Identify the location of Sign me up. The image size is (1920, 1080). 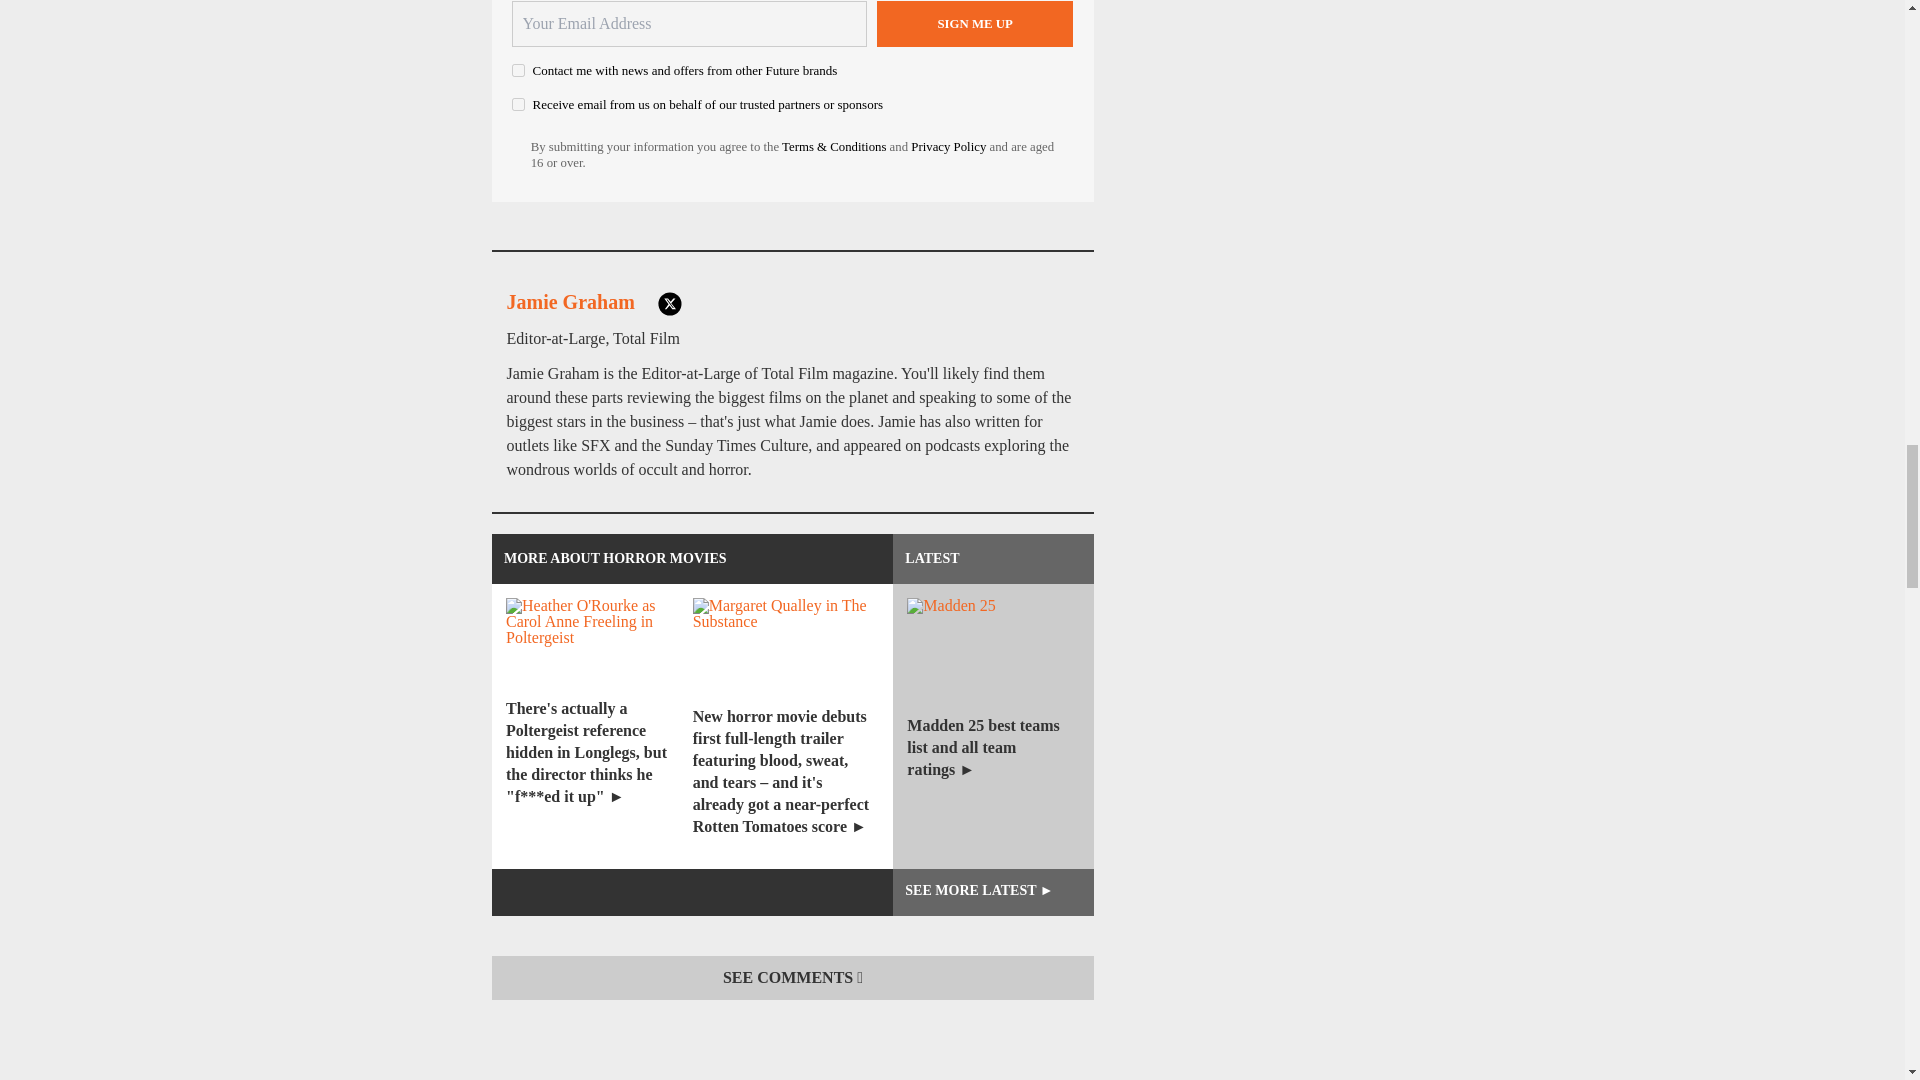
(975, 24).